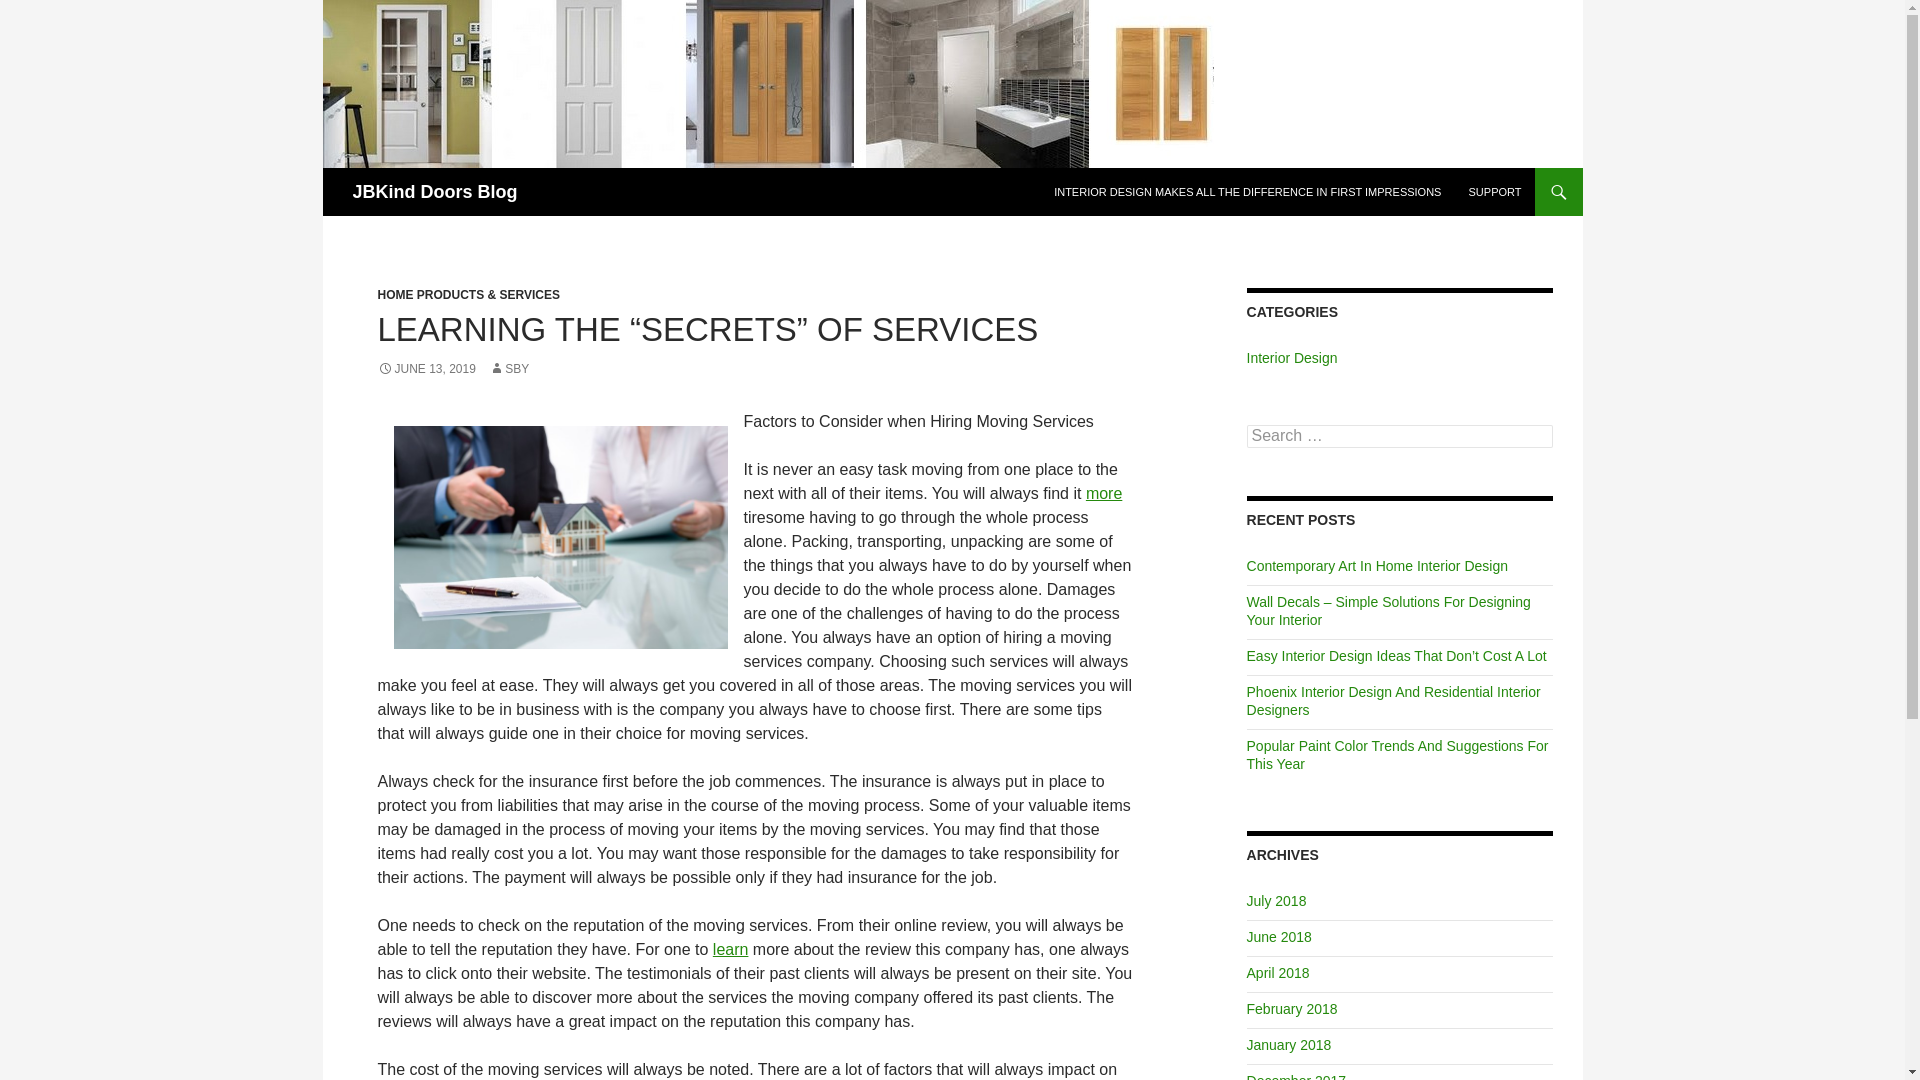 The width and height of the screenshot is (1920, 1080). Describe the element at coordinates (730, 948) in the screenshot. I see `learn` at that location.